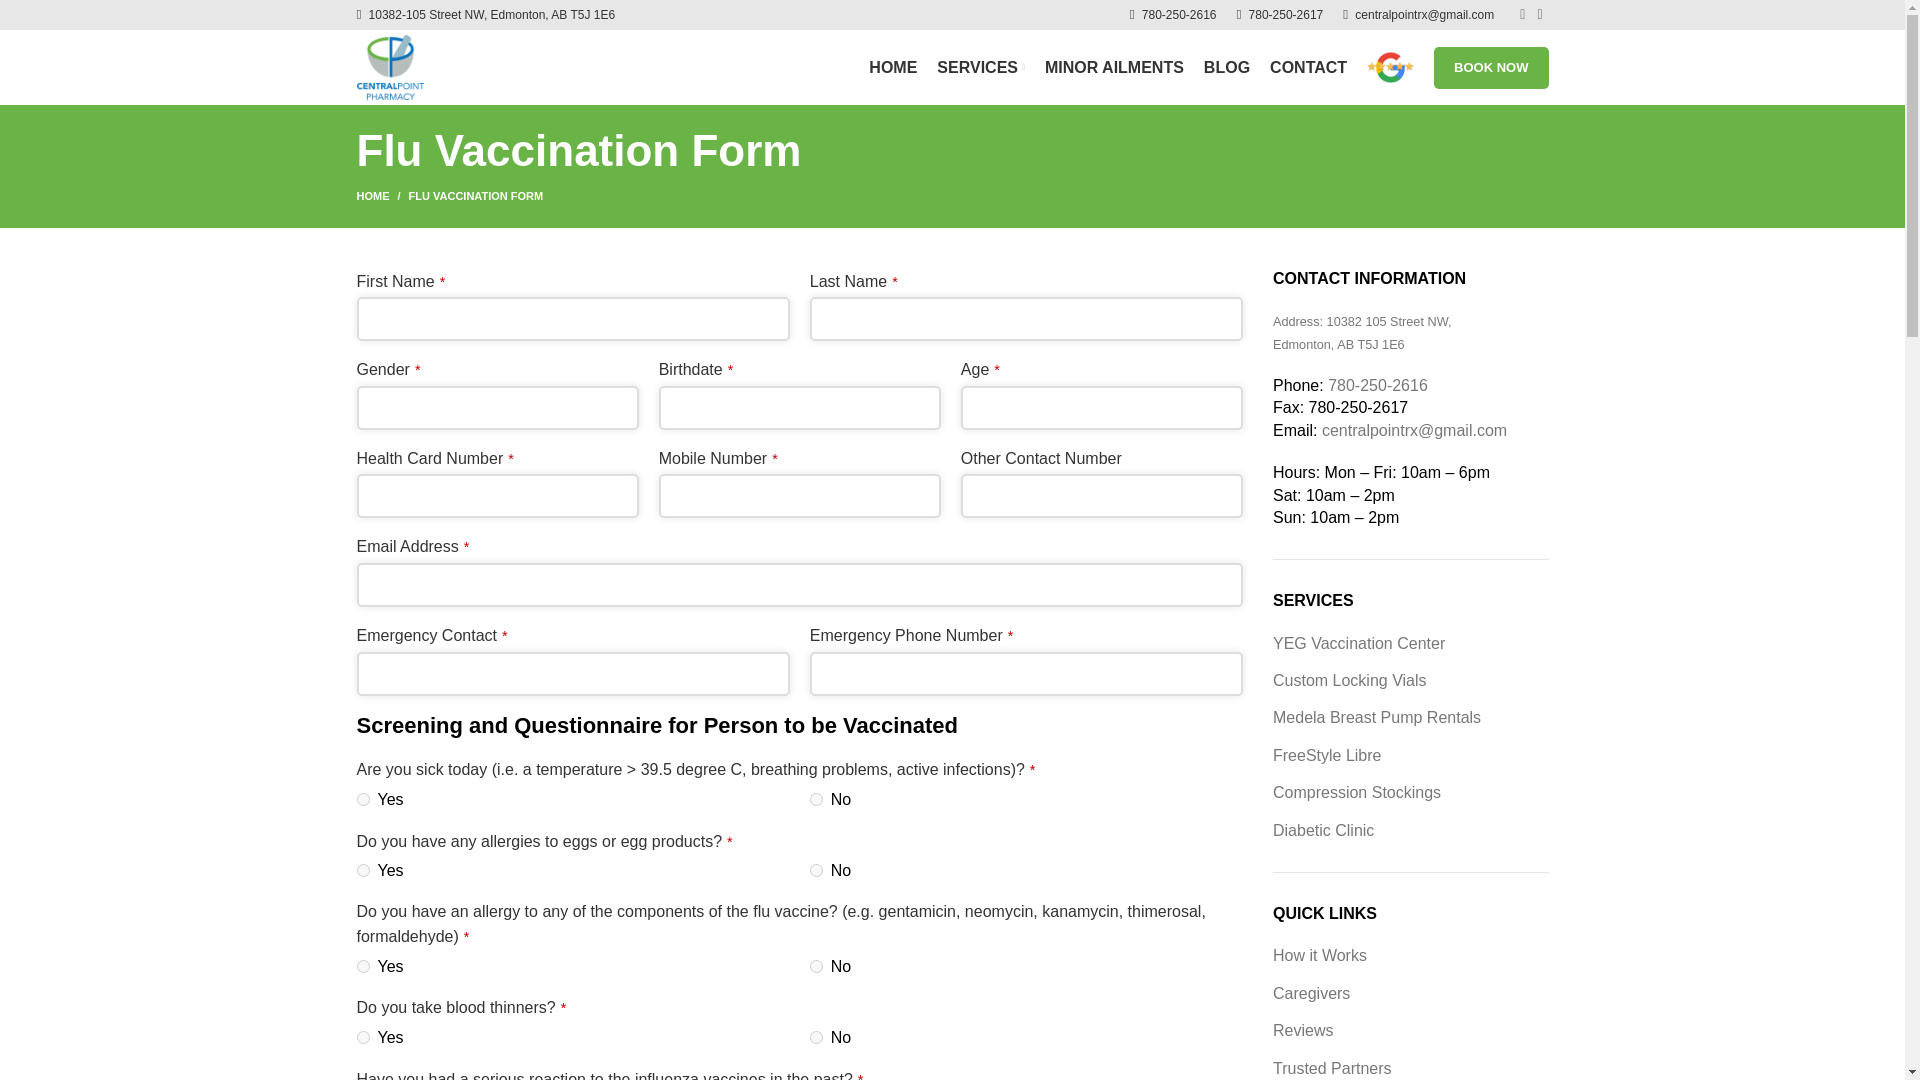  Describe the element at coordinates (362, 966) in the screenshot. I see `Yes` at that location.